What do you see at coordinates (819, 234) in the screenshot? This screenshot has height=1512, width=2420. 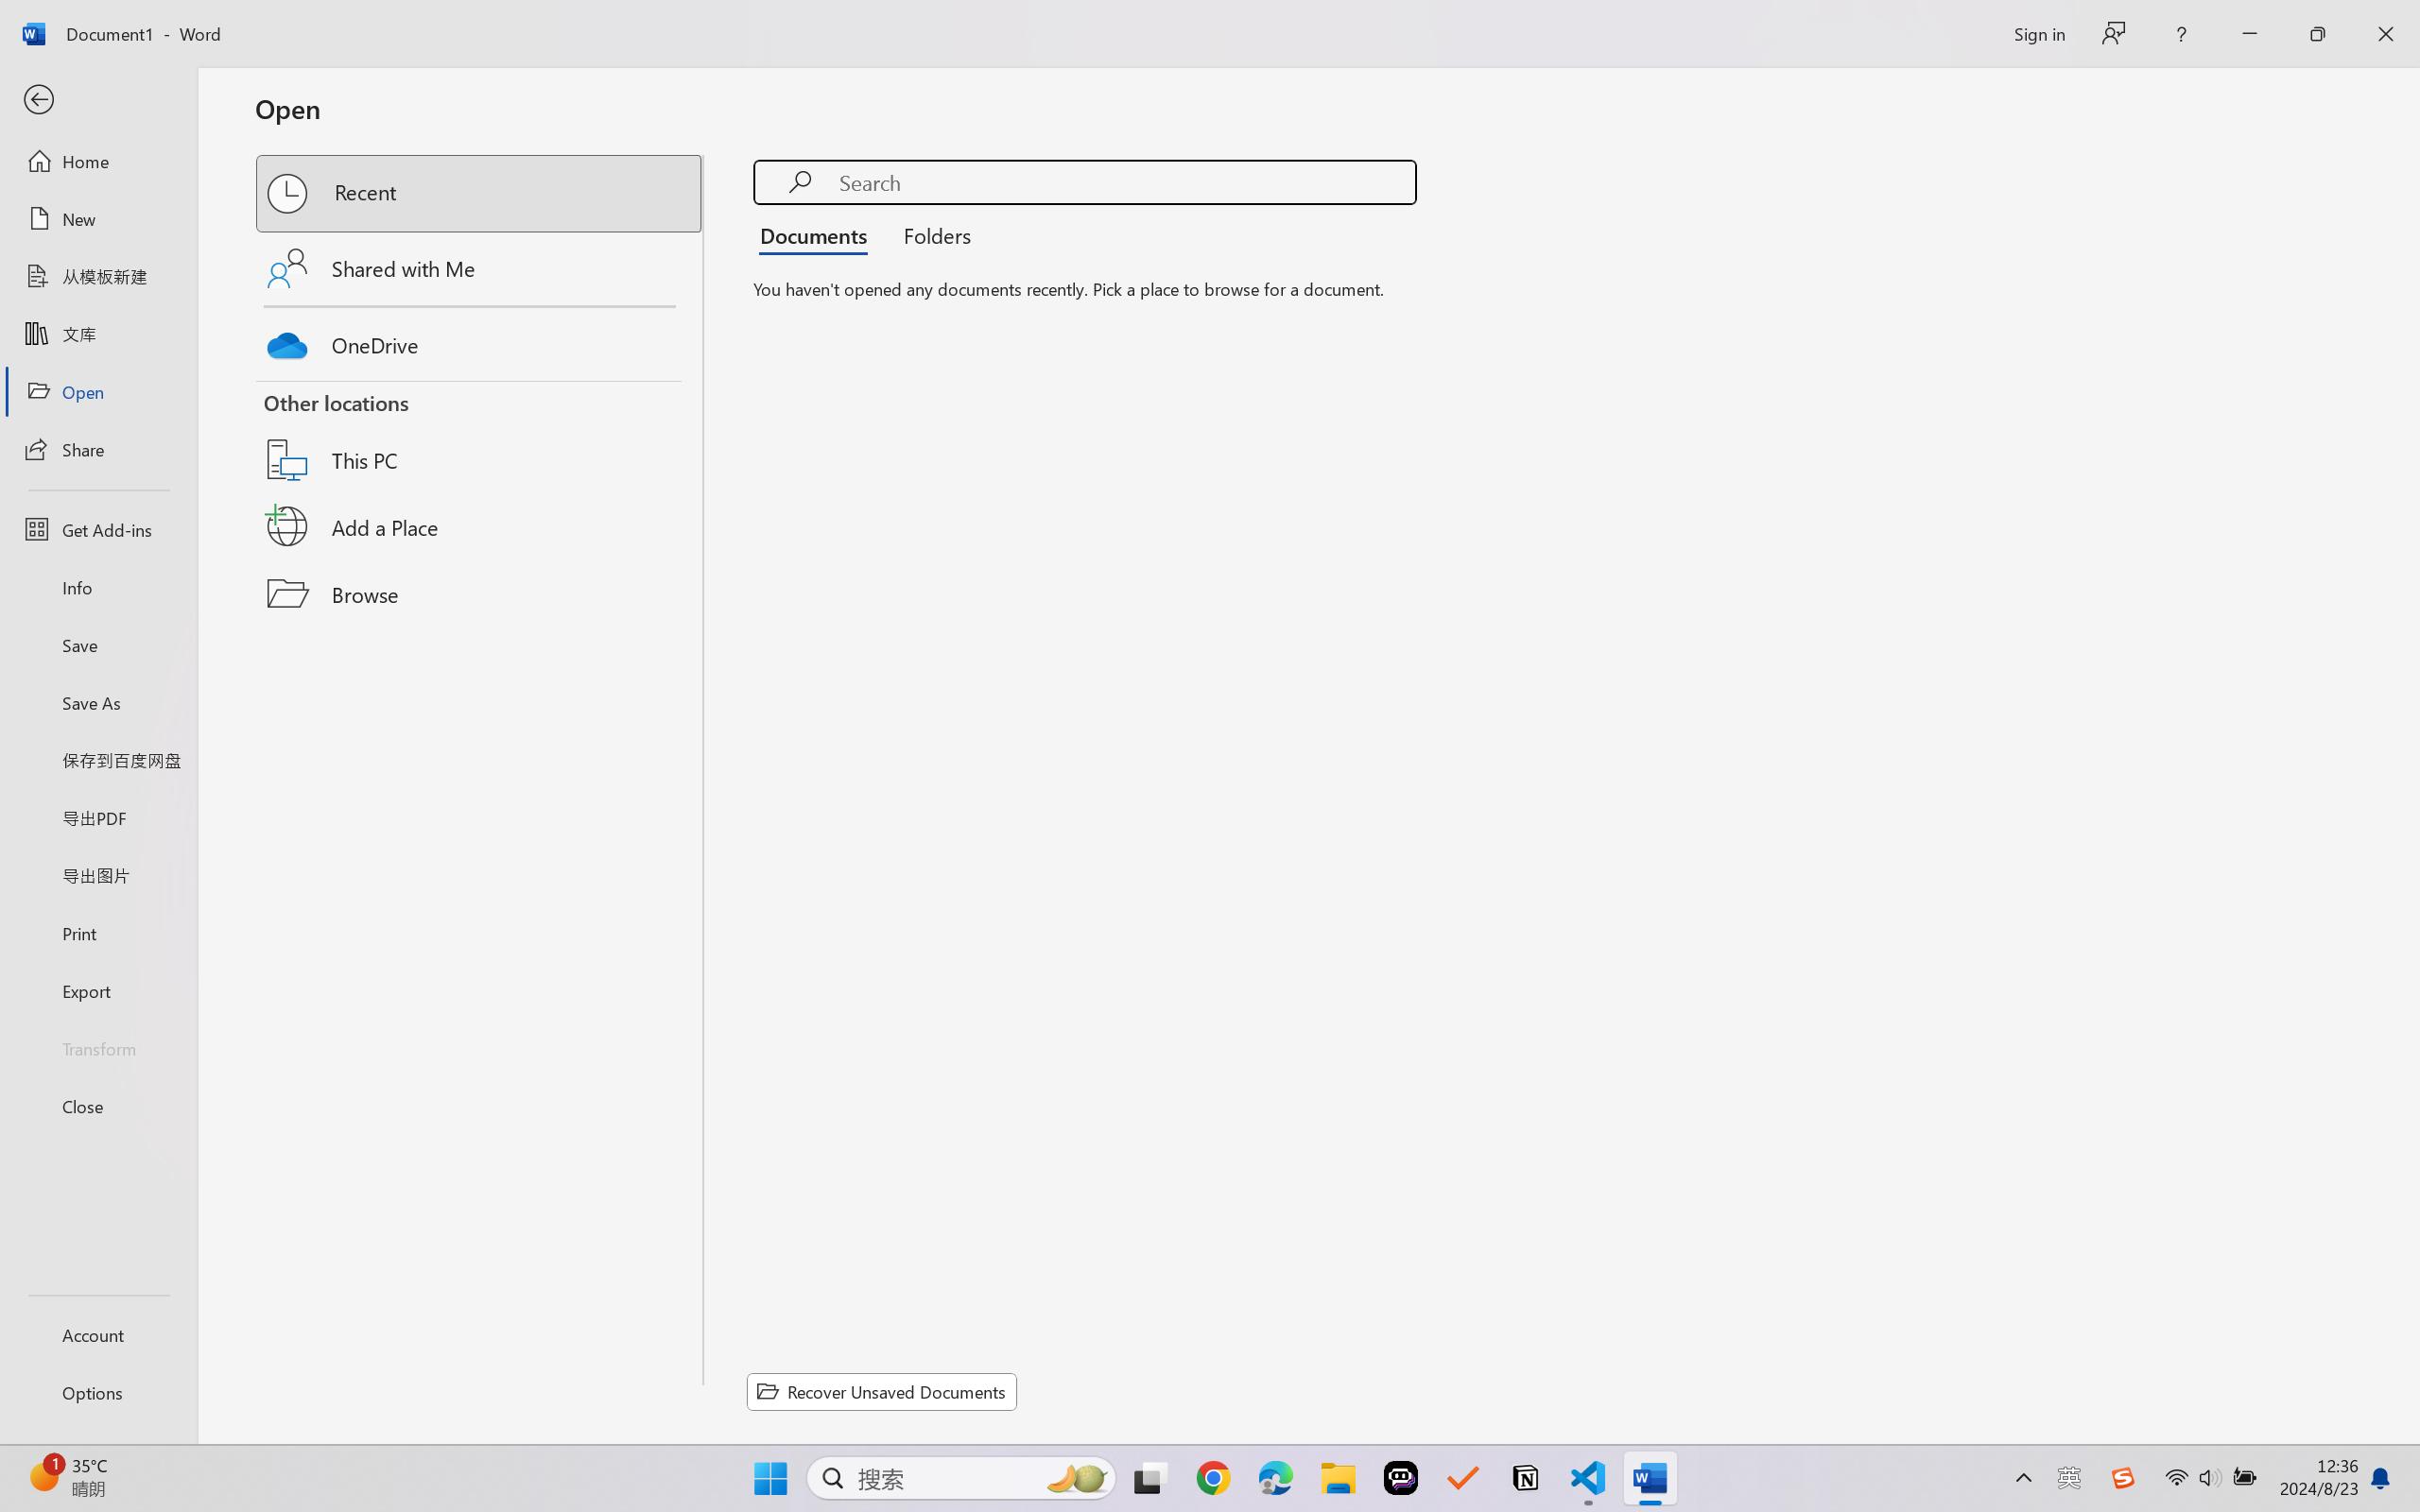 I see `Documents` at bounding box center [819, 234].